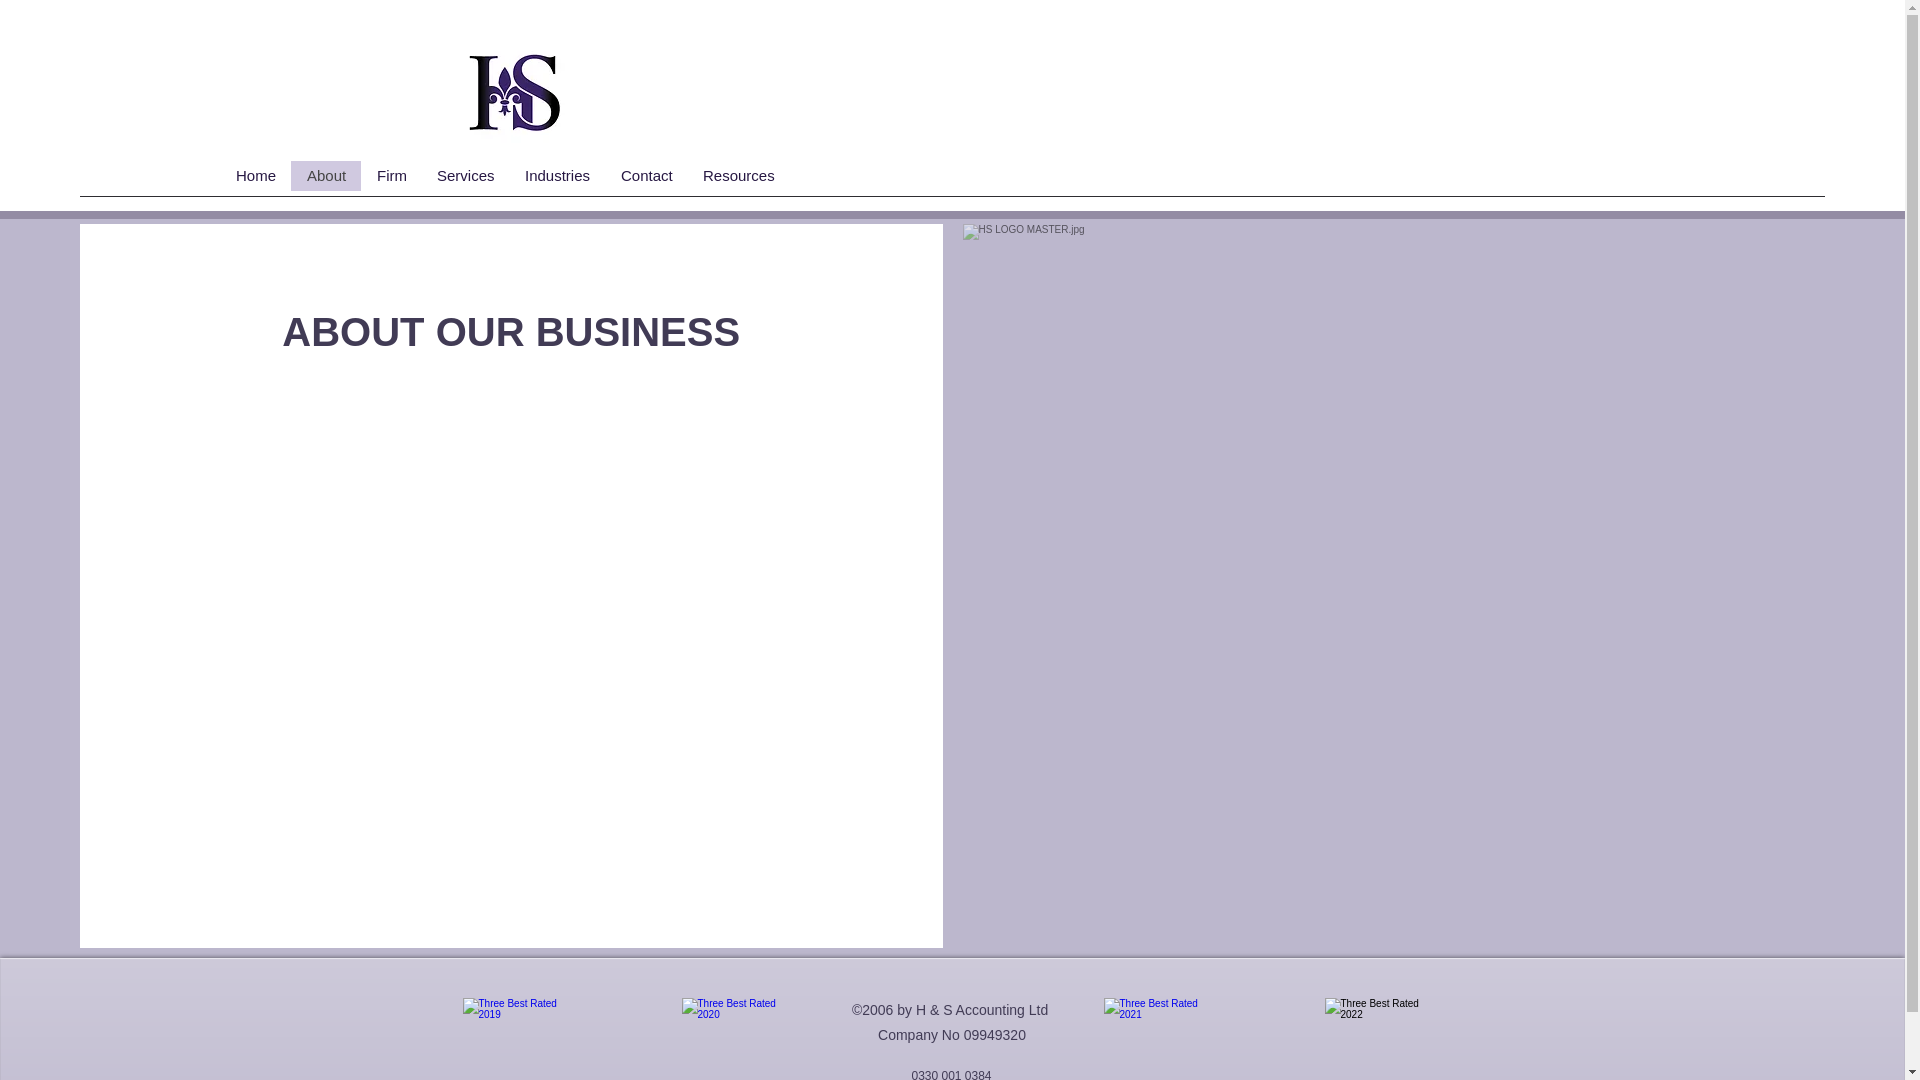 The width and height of the screenshot is (1920, 1080). Describe the element at coordinates (326, 176) in the screenshot. I see `About` at that location.